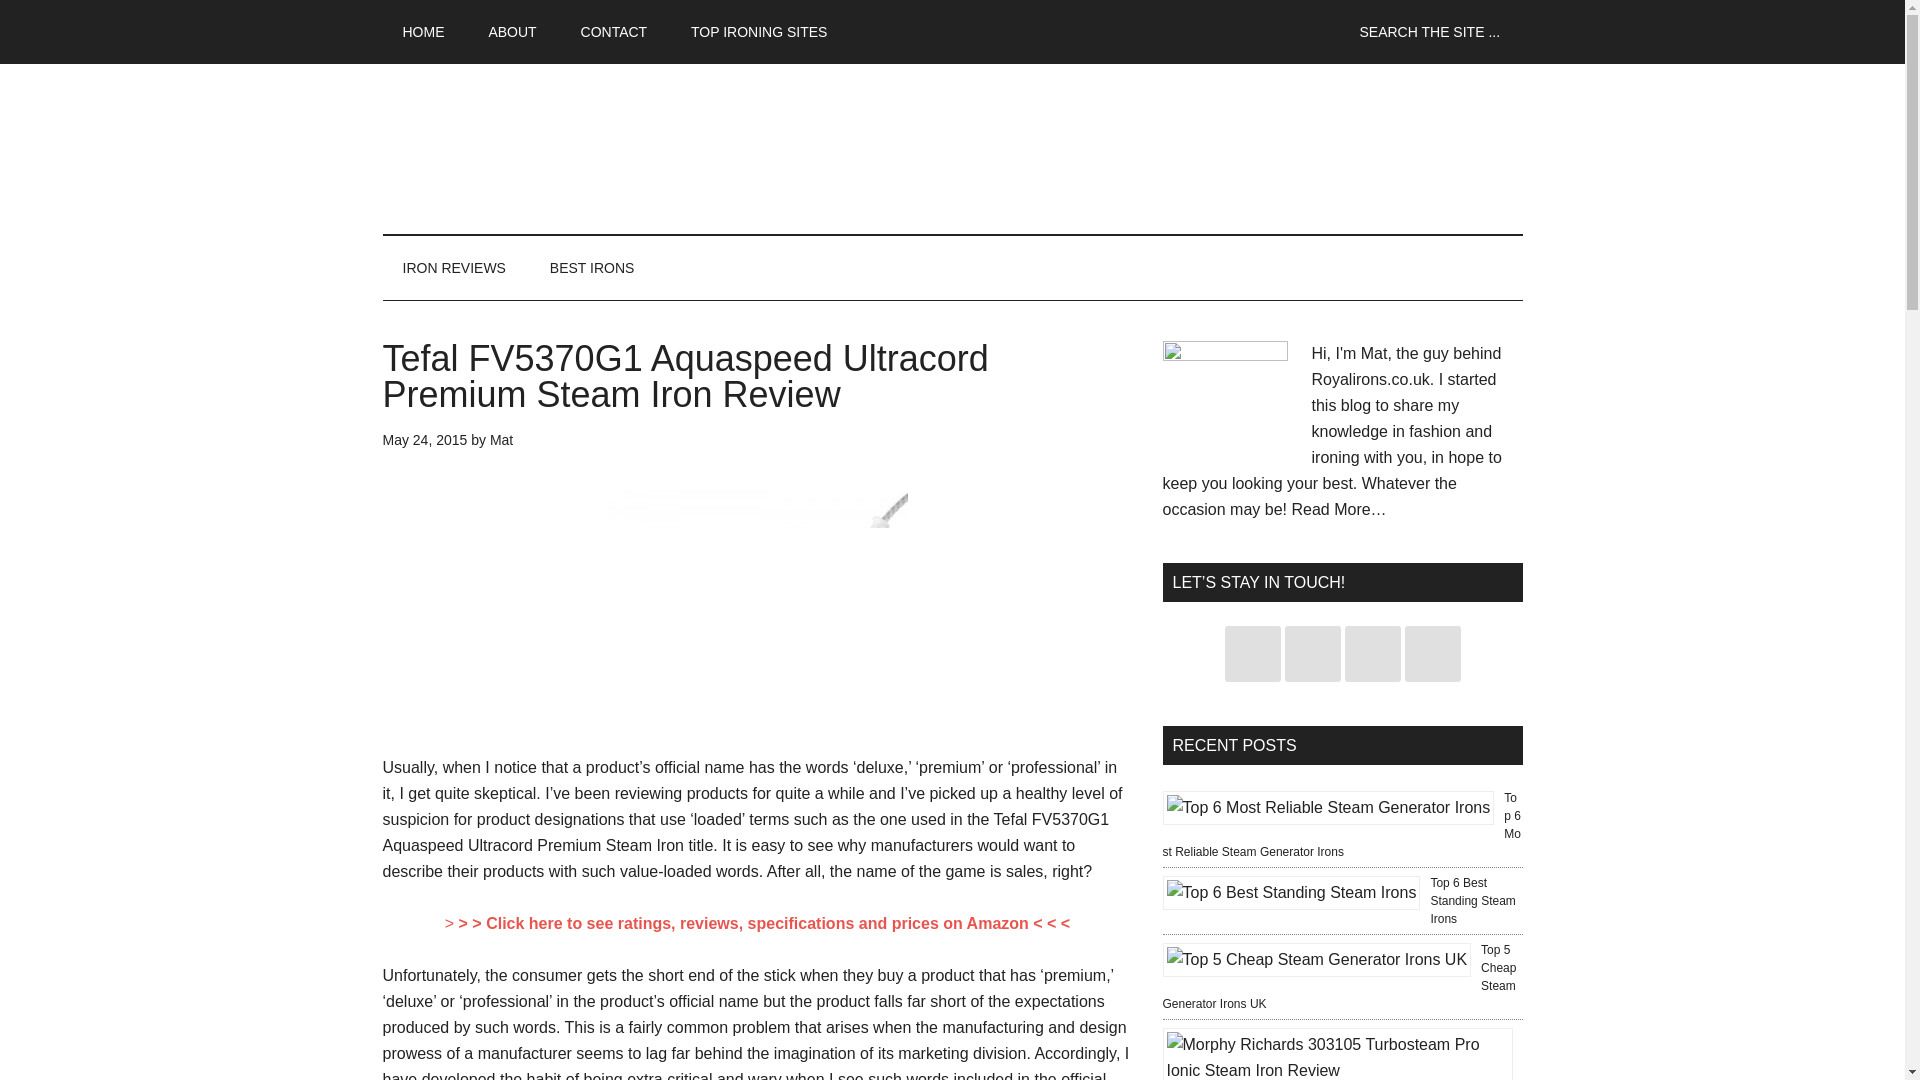 The image size is (1920, 1080). What do you see at coordinates (1338, 976) in the screenshot?
I see `Top 5 Cheap Steam Generator Irons UK` at bounding box center [1338, 976].